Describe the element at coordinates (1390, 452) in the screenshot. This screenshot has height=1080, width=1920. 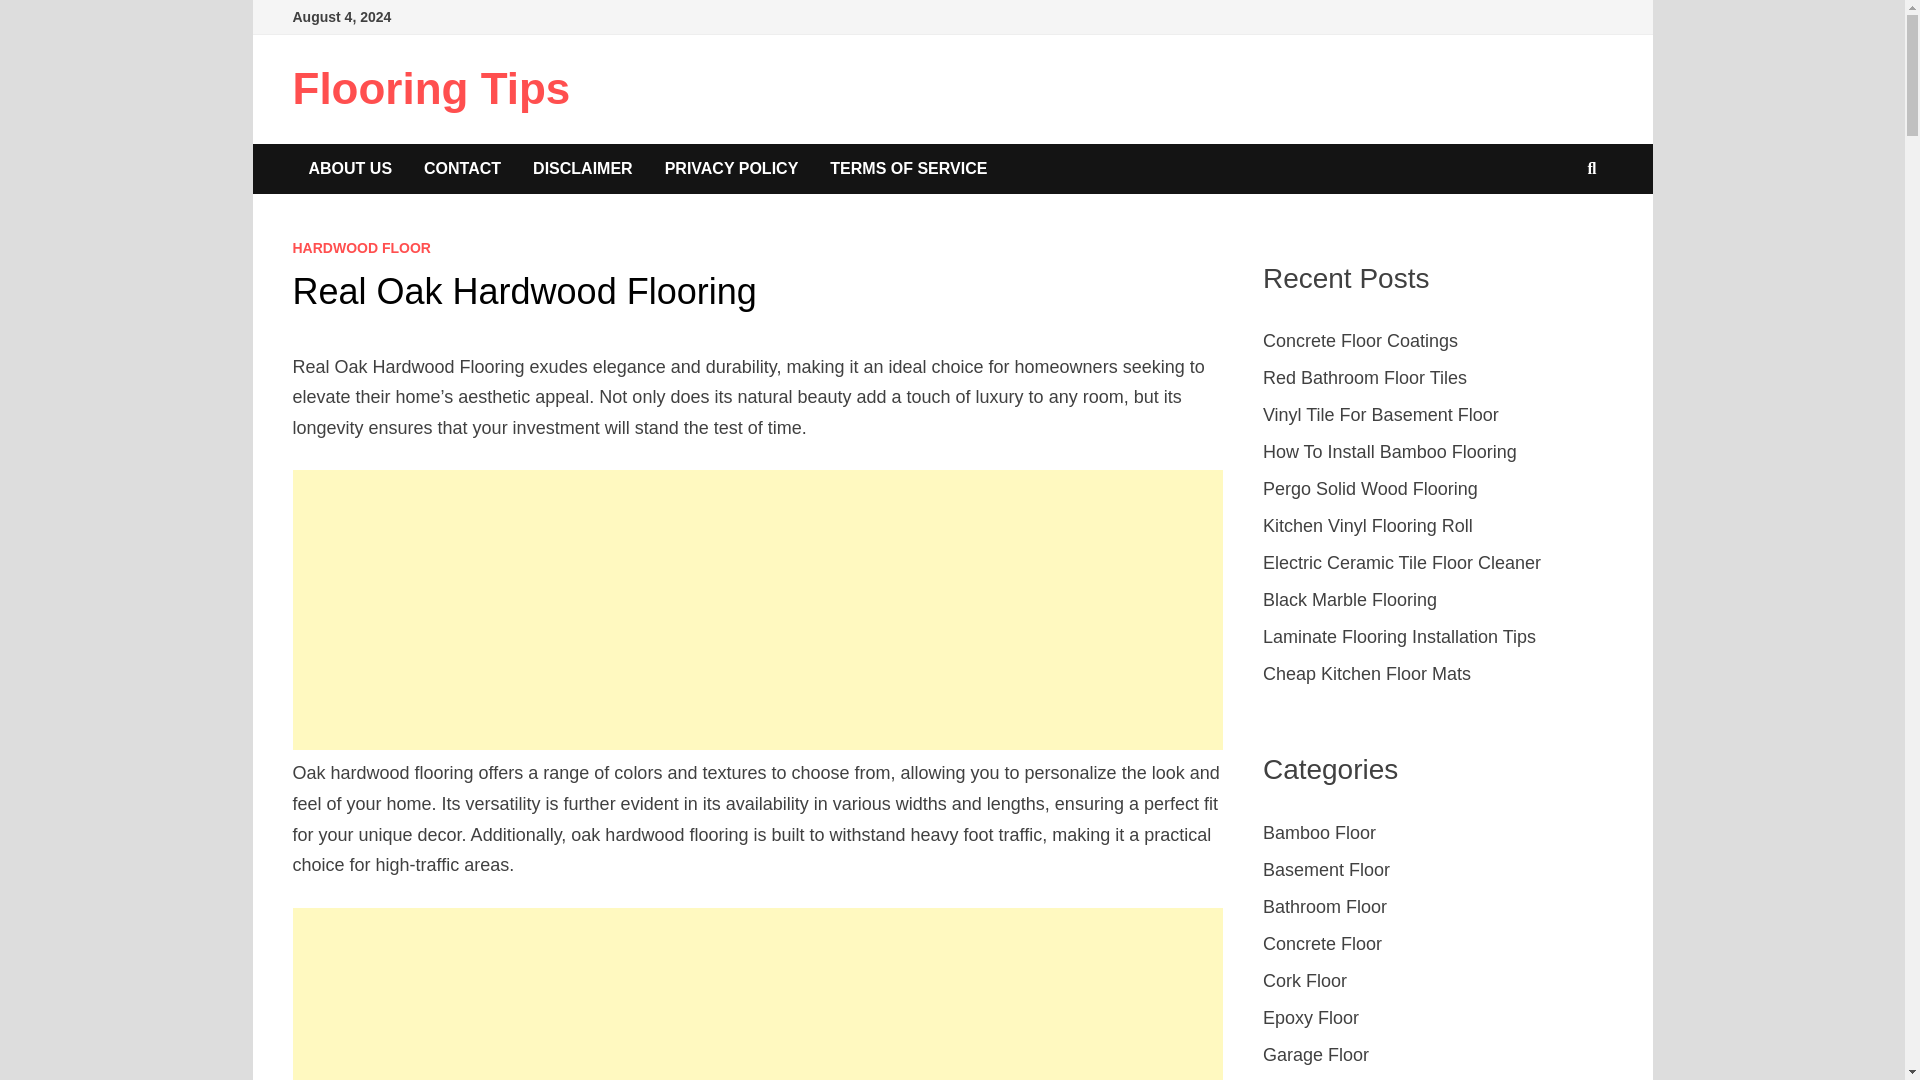
I see `How To Install Bamboo Flooring` at that location.